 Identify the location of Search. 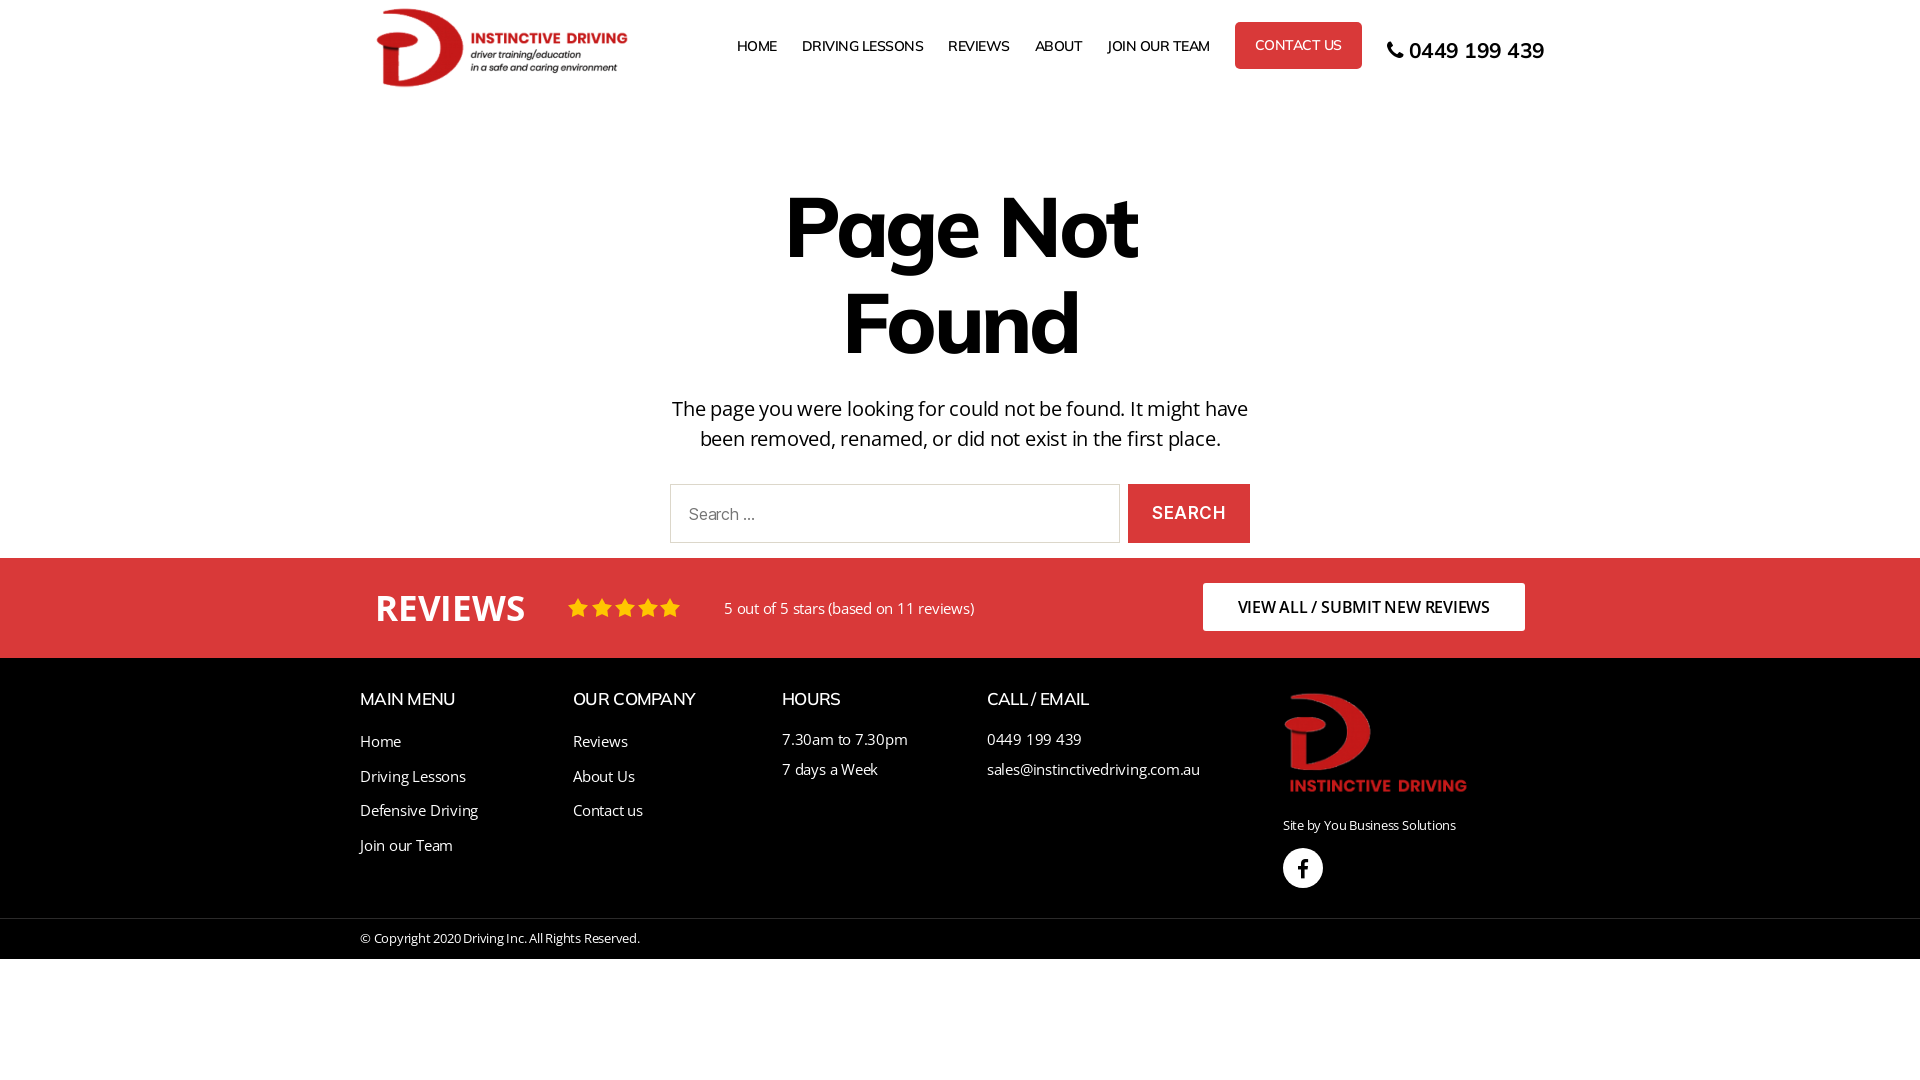
(1189, 514).